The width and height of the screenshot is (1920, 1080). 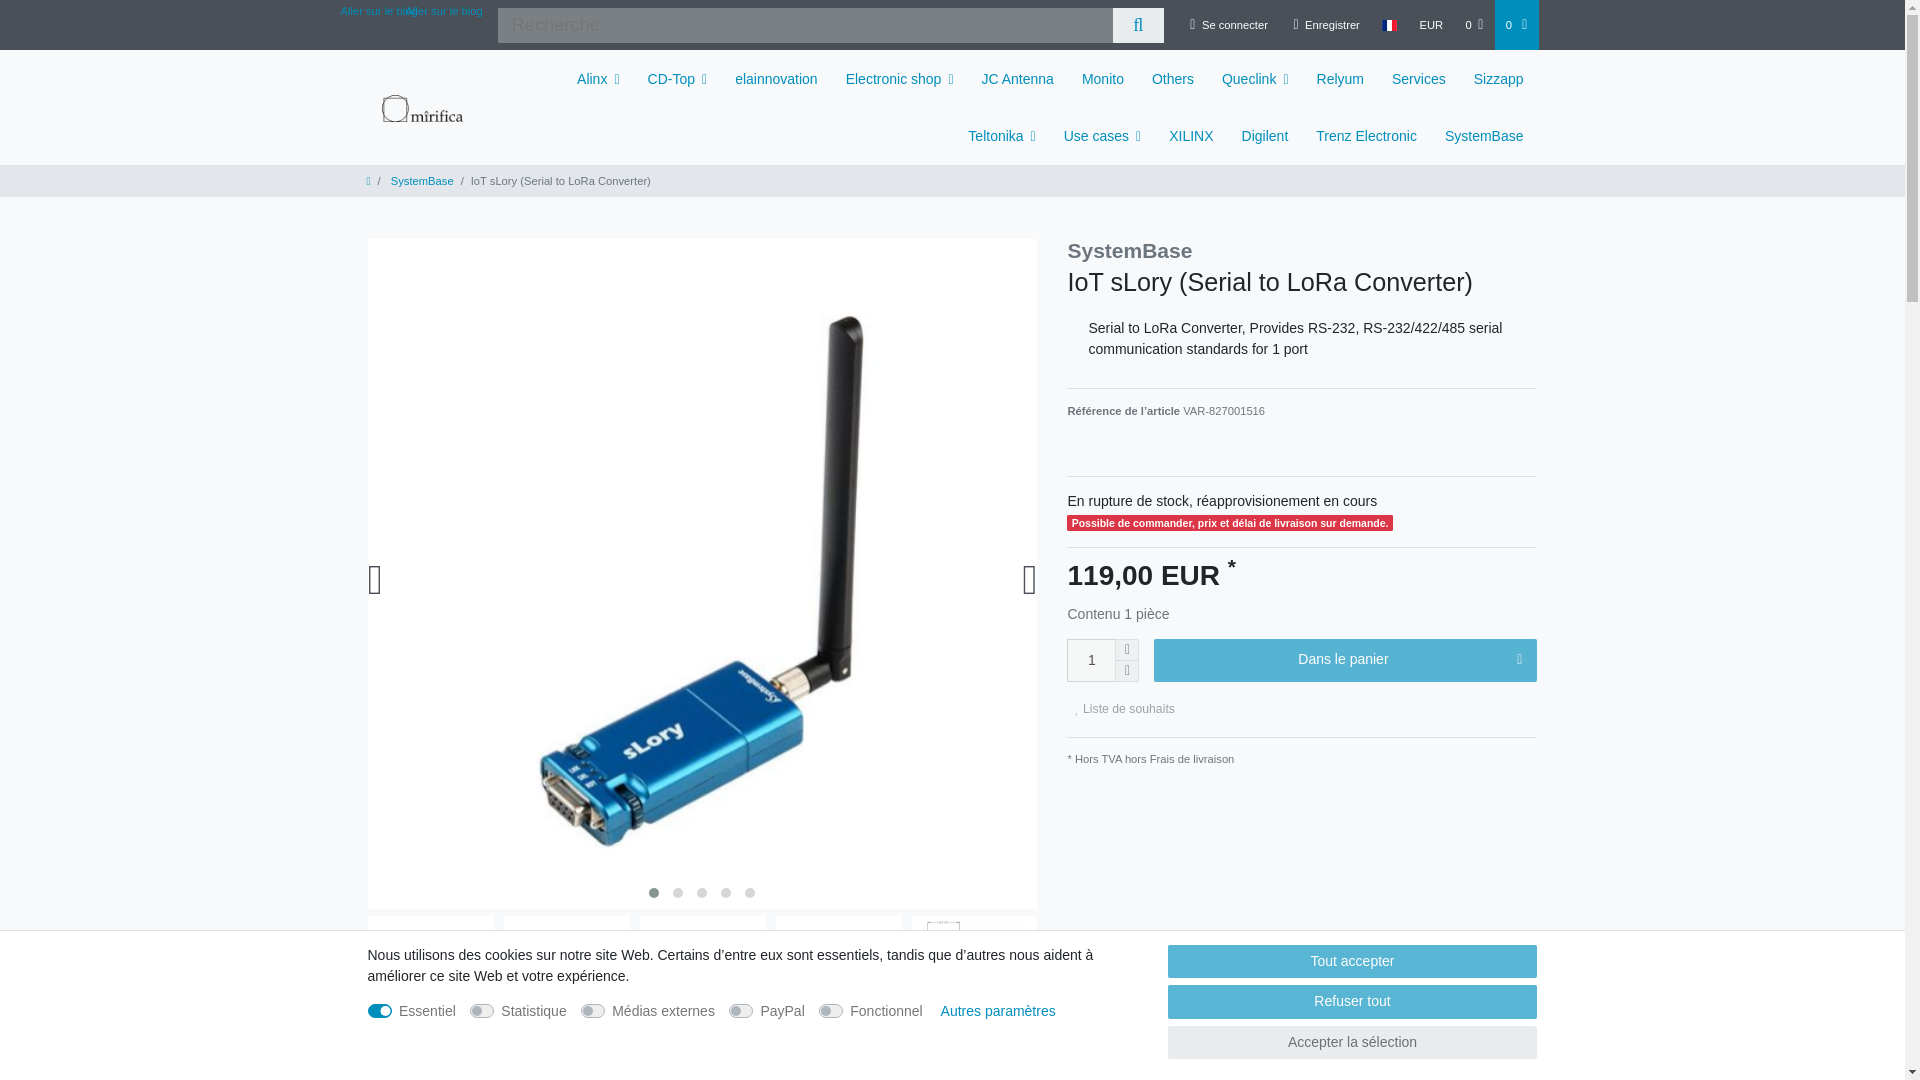 I want to click on Frais de livraison, so click(x=1190, y=758).